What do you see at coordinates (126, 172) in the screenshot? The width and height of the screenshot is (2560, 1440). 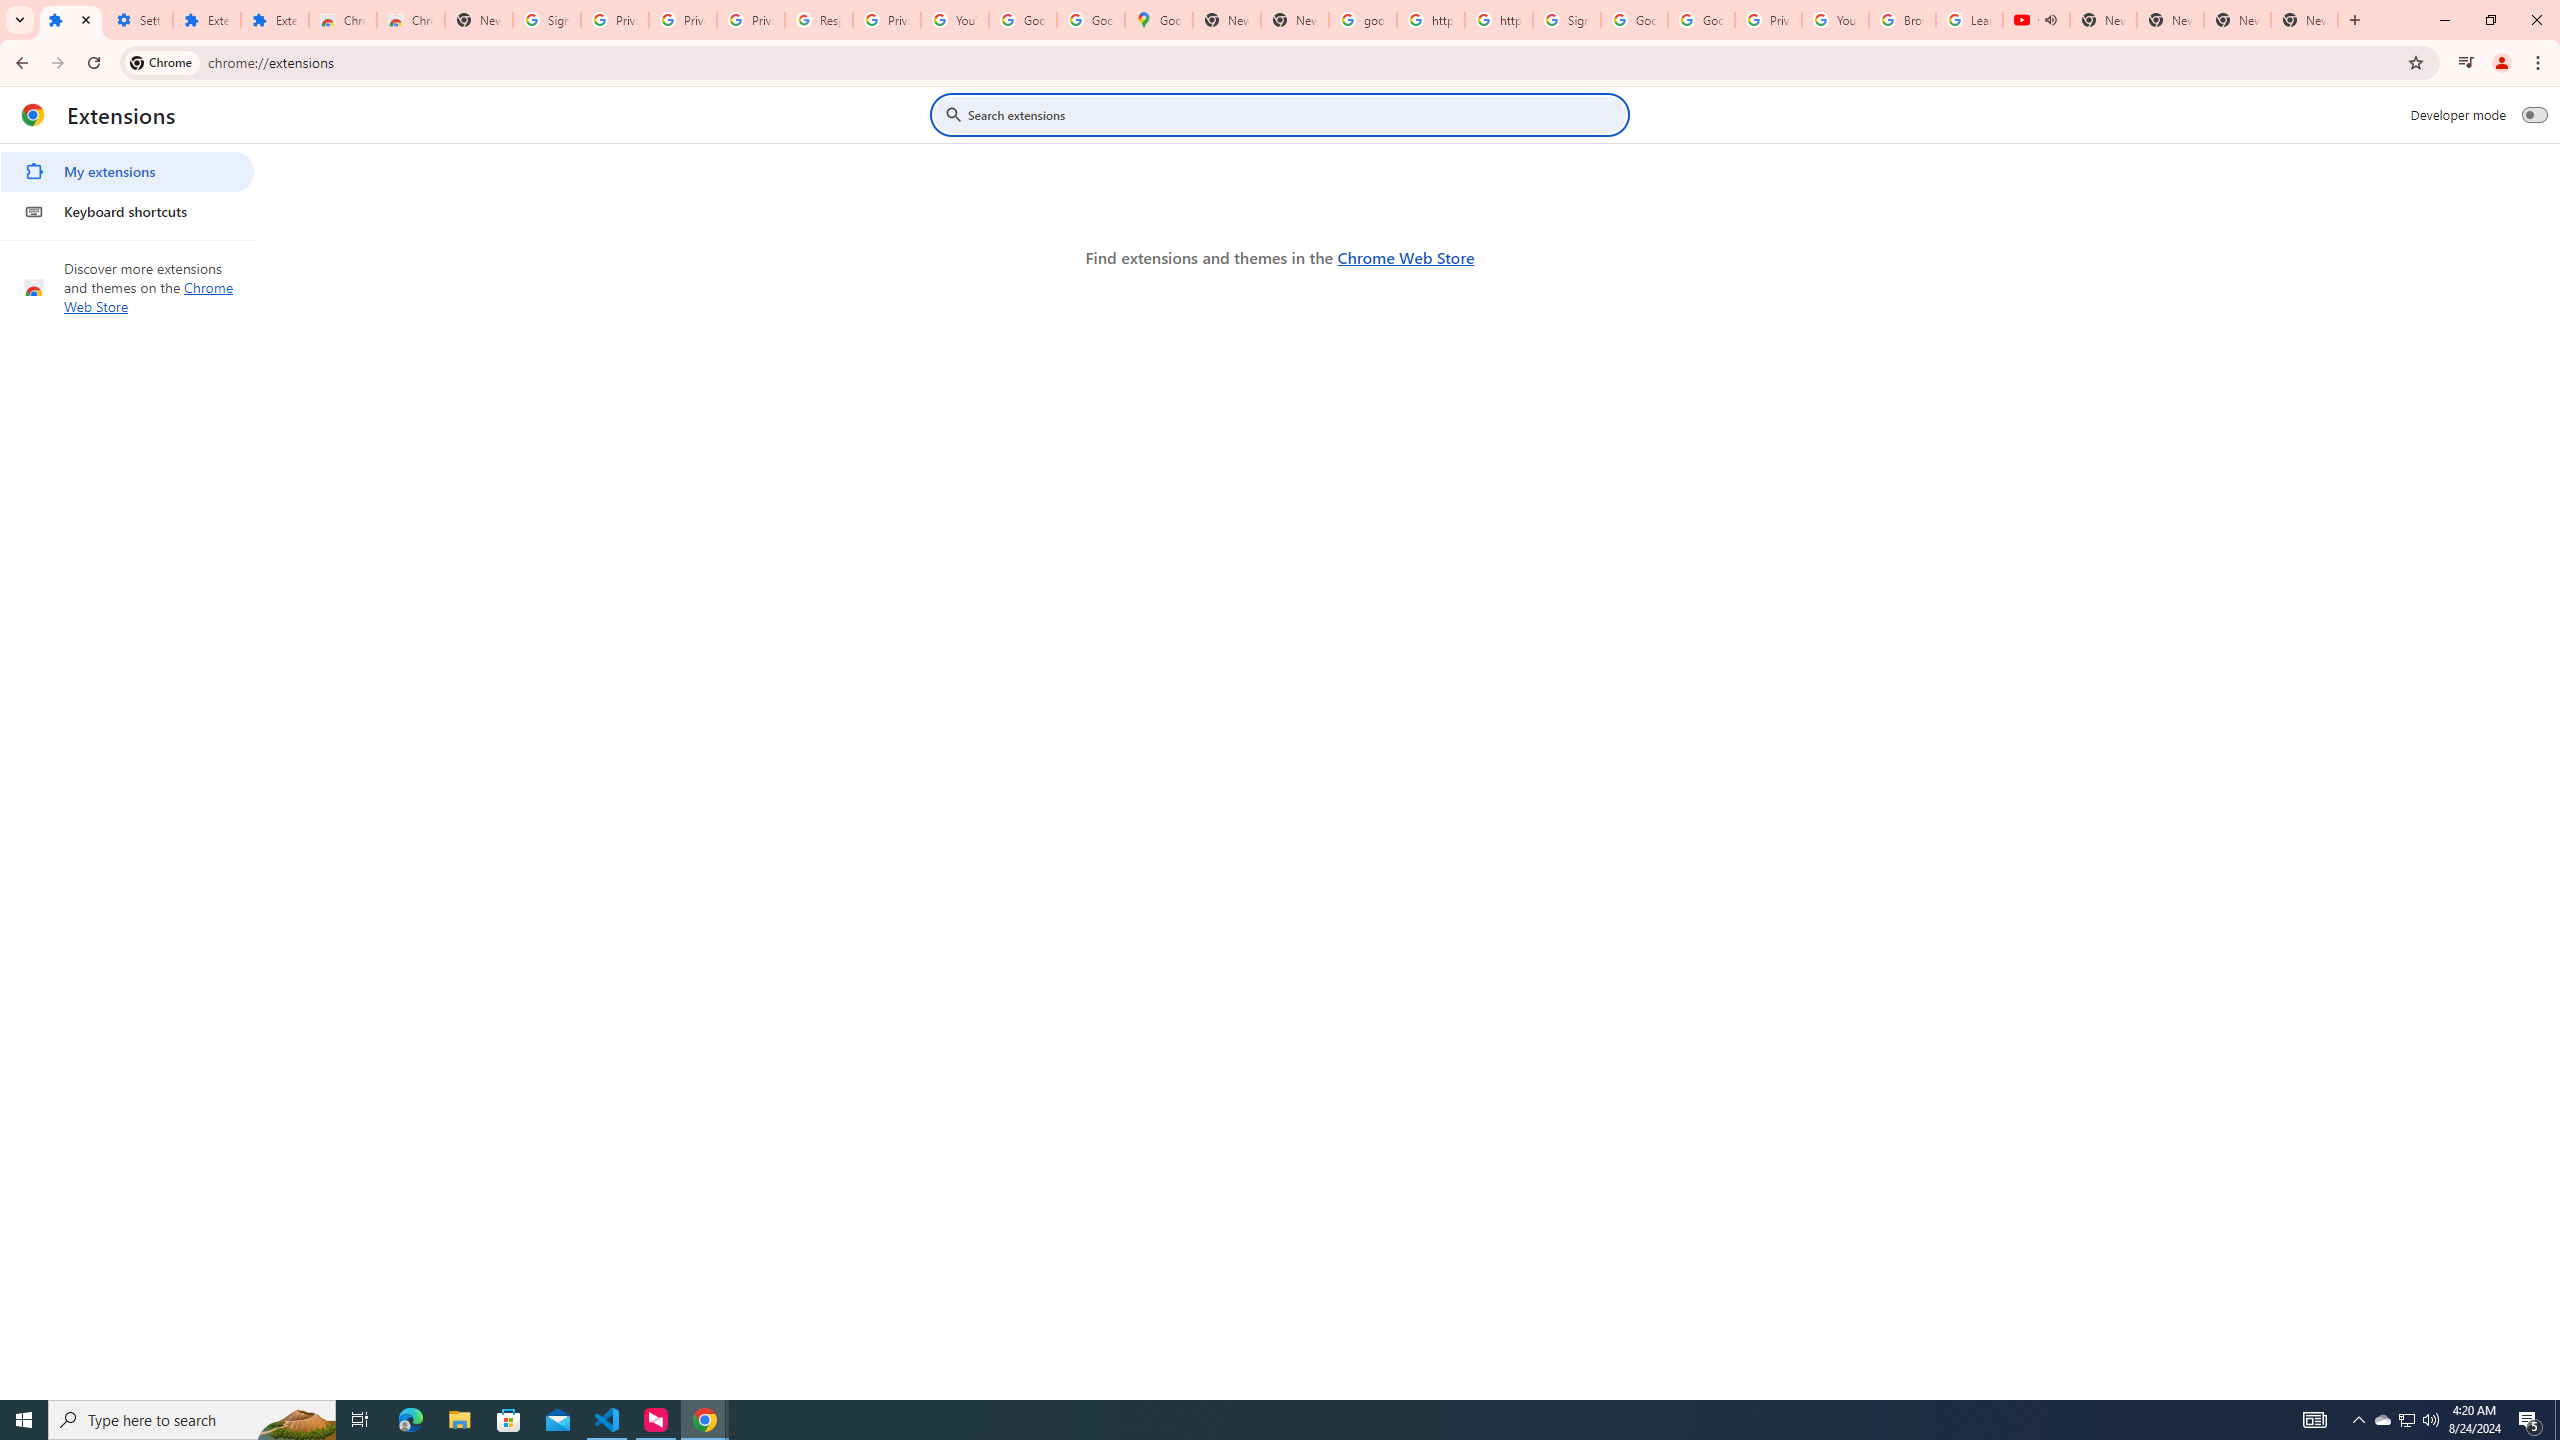 I see `My extensions` at bounding box center [126, 172].